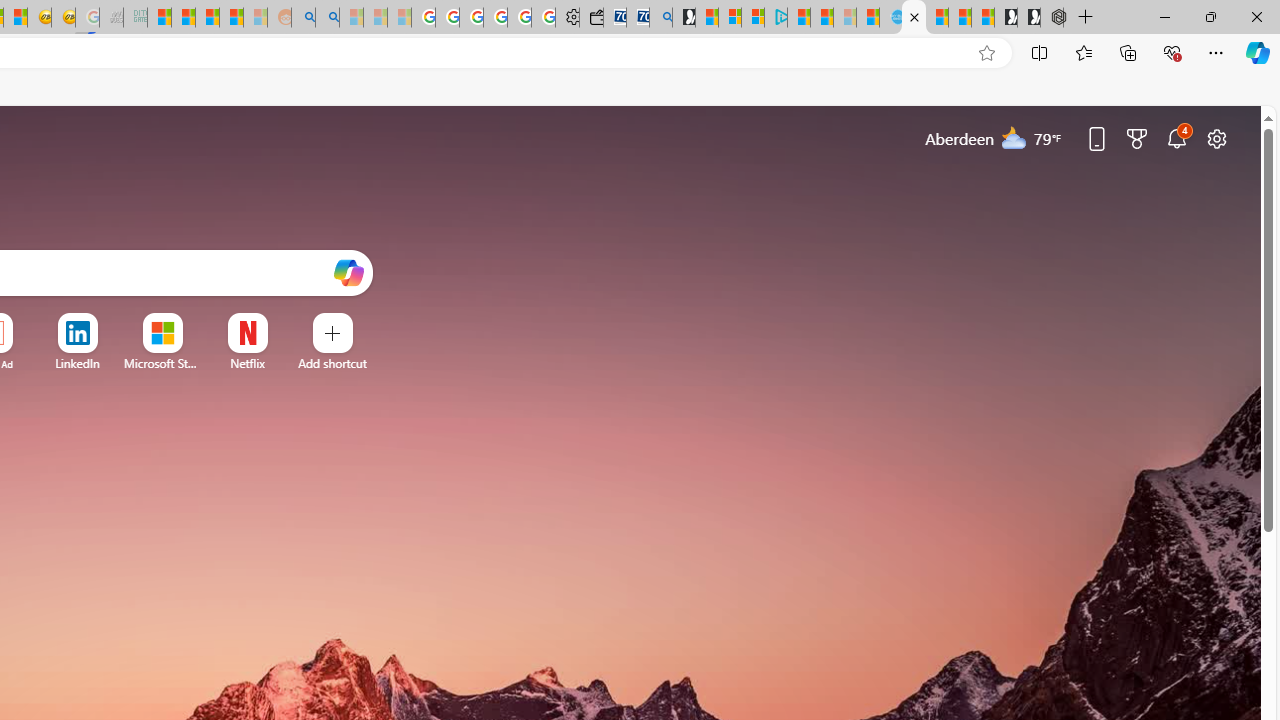 The image size is (1280, 720). What do you see at coordinates (328, 18) in the screenshot?
I see `Utah sues federal government - Search` at bounding box center [328, 18].